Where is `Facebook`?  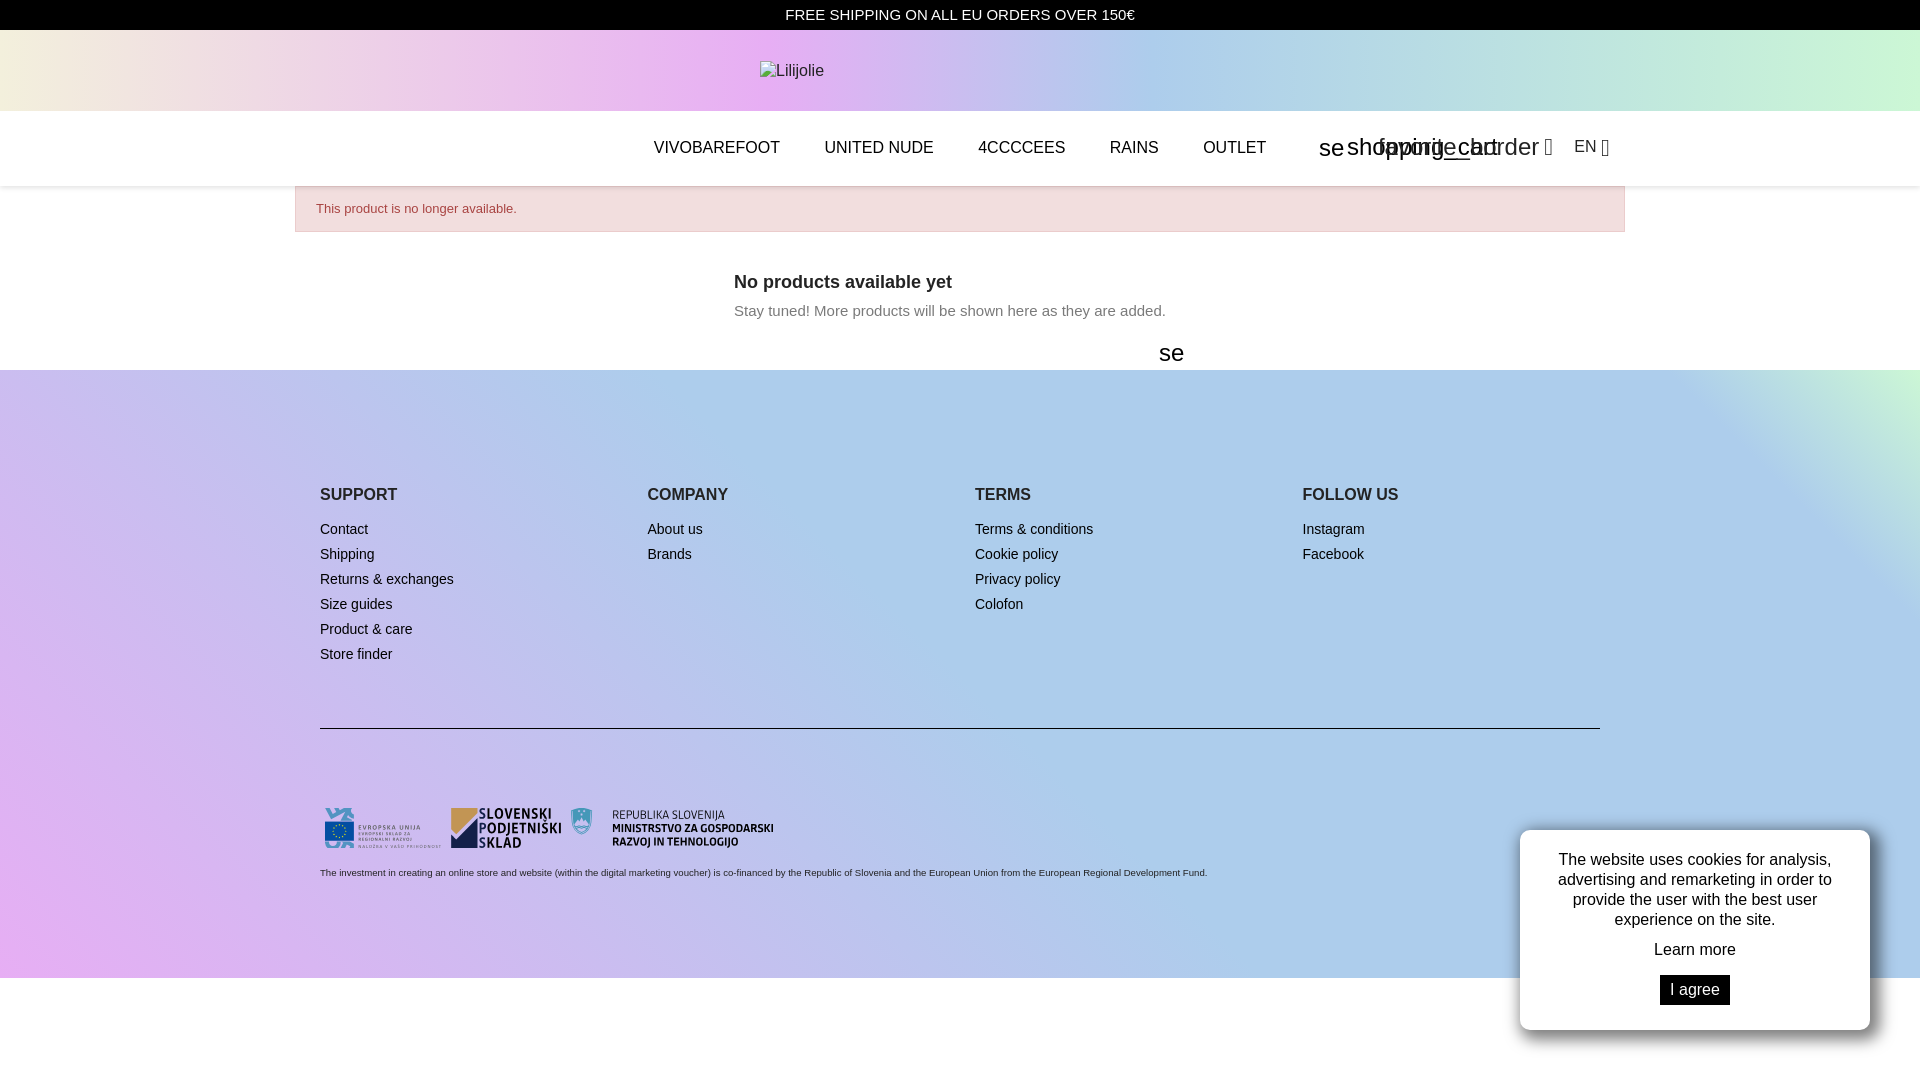 Facebook is located at coordinates (1332, 554).